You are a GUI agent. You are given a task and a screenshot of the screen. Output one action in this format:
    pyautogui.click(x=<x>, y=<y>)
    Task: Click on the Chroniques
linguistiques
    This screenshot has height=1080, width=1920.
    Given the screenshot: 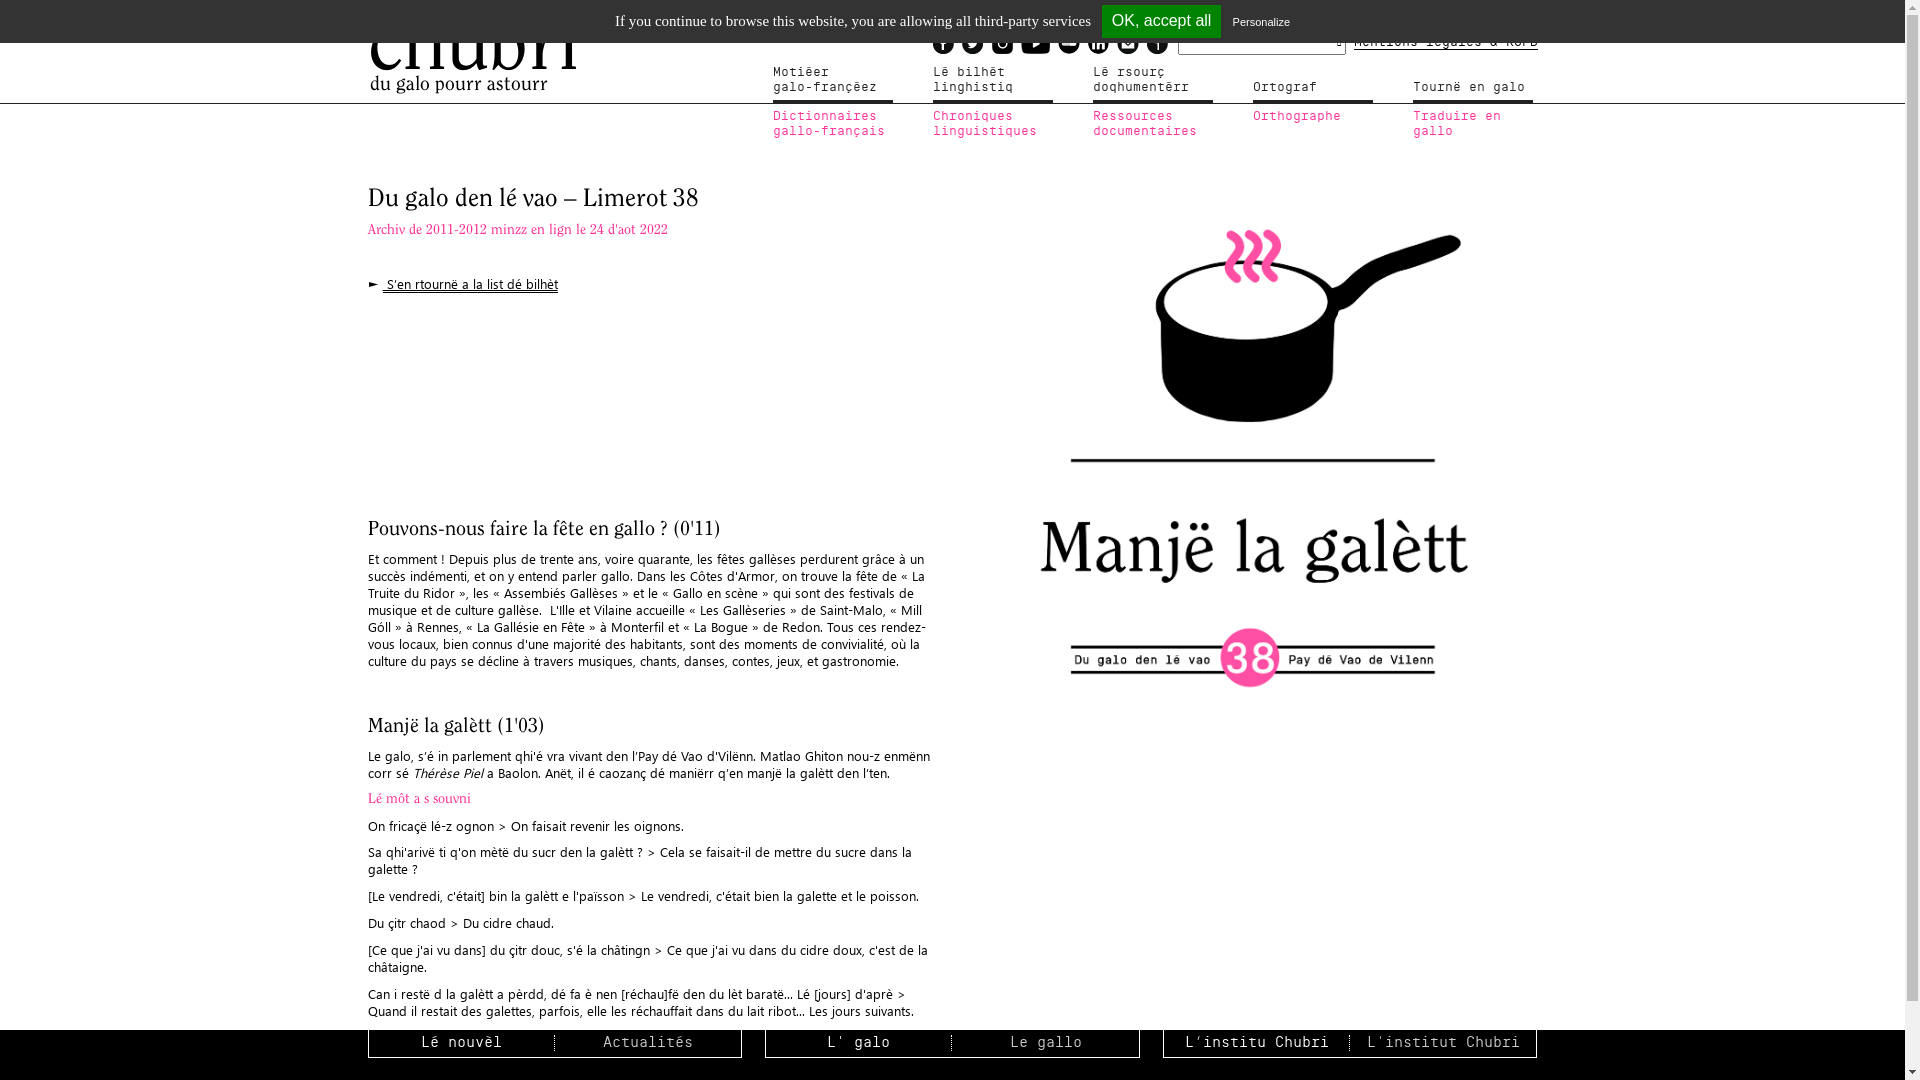 What is the action you would take?
    pyautogui.click(x=992, y=124)
    